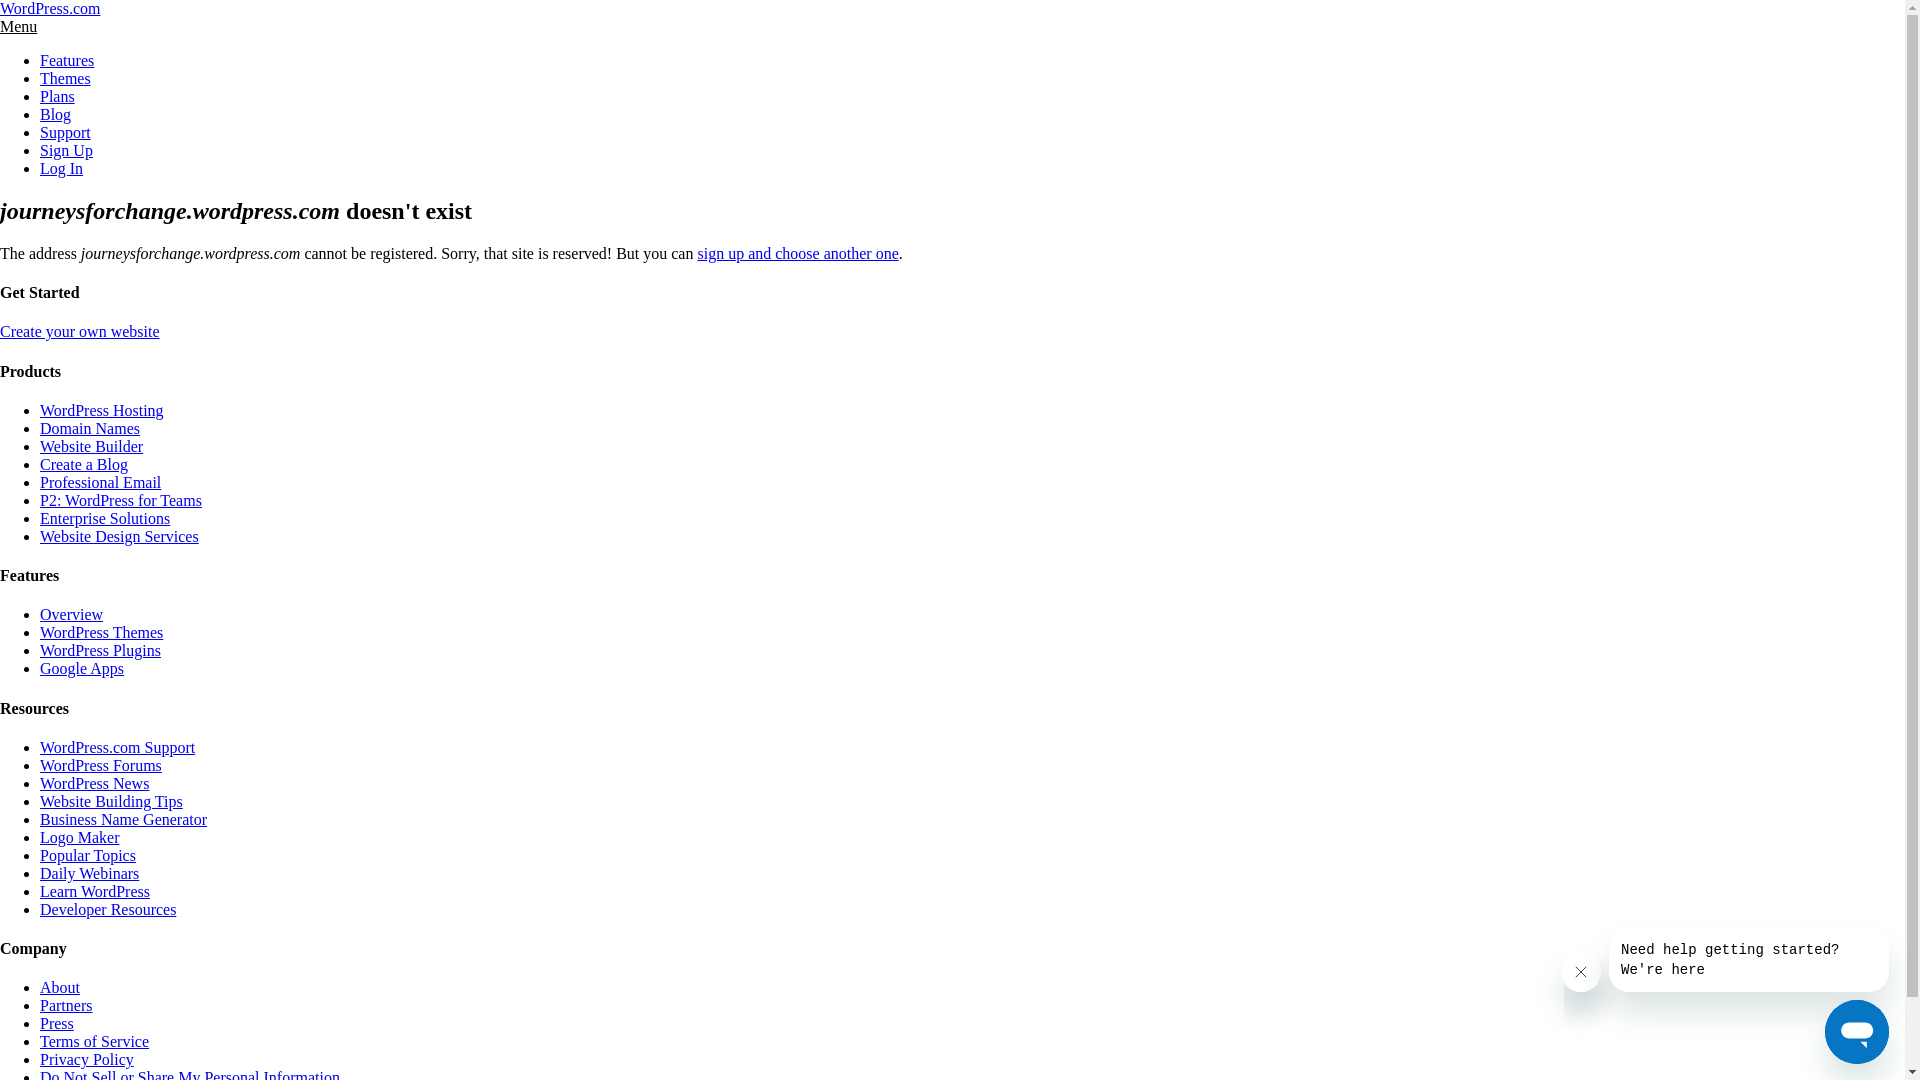 This screenshot has width=1920, height=1080. I want to click on Features, so click(67, 60).